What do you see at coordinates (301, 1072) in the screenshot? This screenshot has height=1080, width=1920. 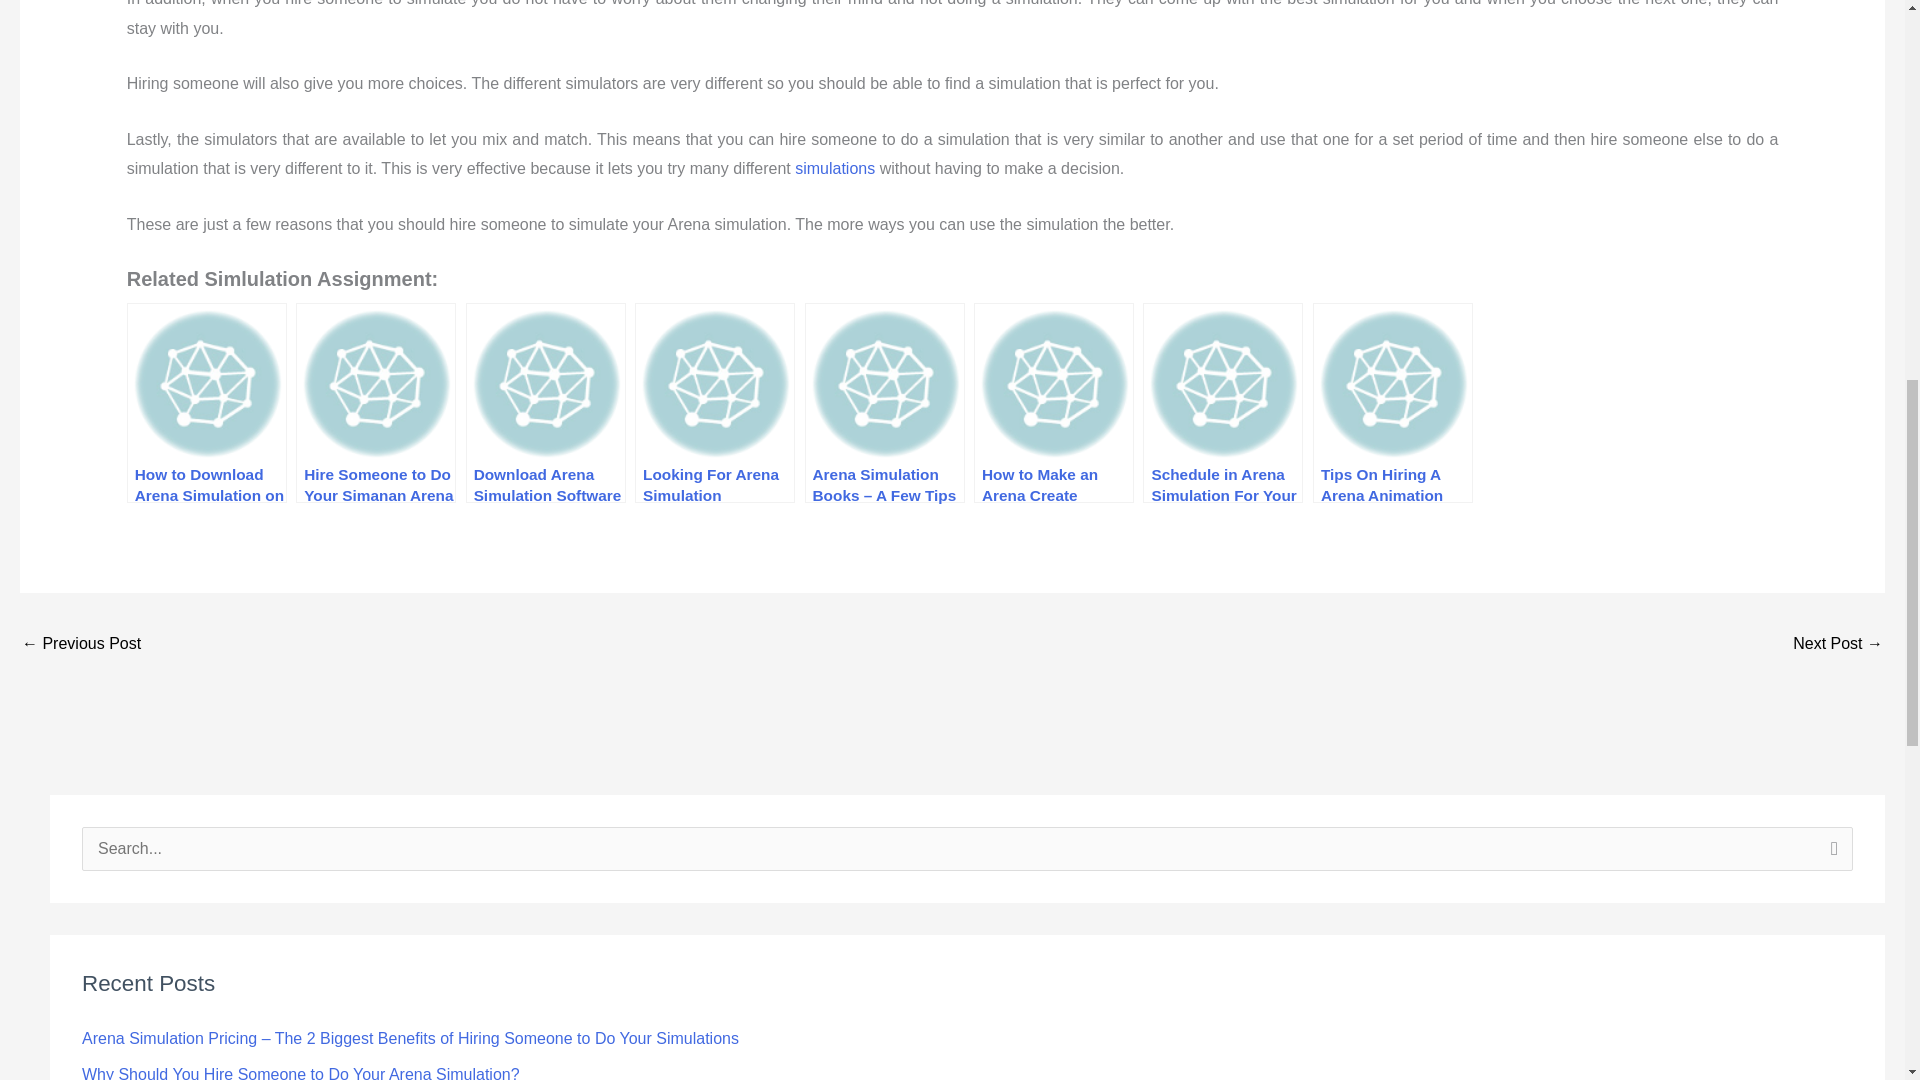 I see `Why Should You Hire Someone to Do Your Arena Simulation?` at bounding box center [301, 1072].